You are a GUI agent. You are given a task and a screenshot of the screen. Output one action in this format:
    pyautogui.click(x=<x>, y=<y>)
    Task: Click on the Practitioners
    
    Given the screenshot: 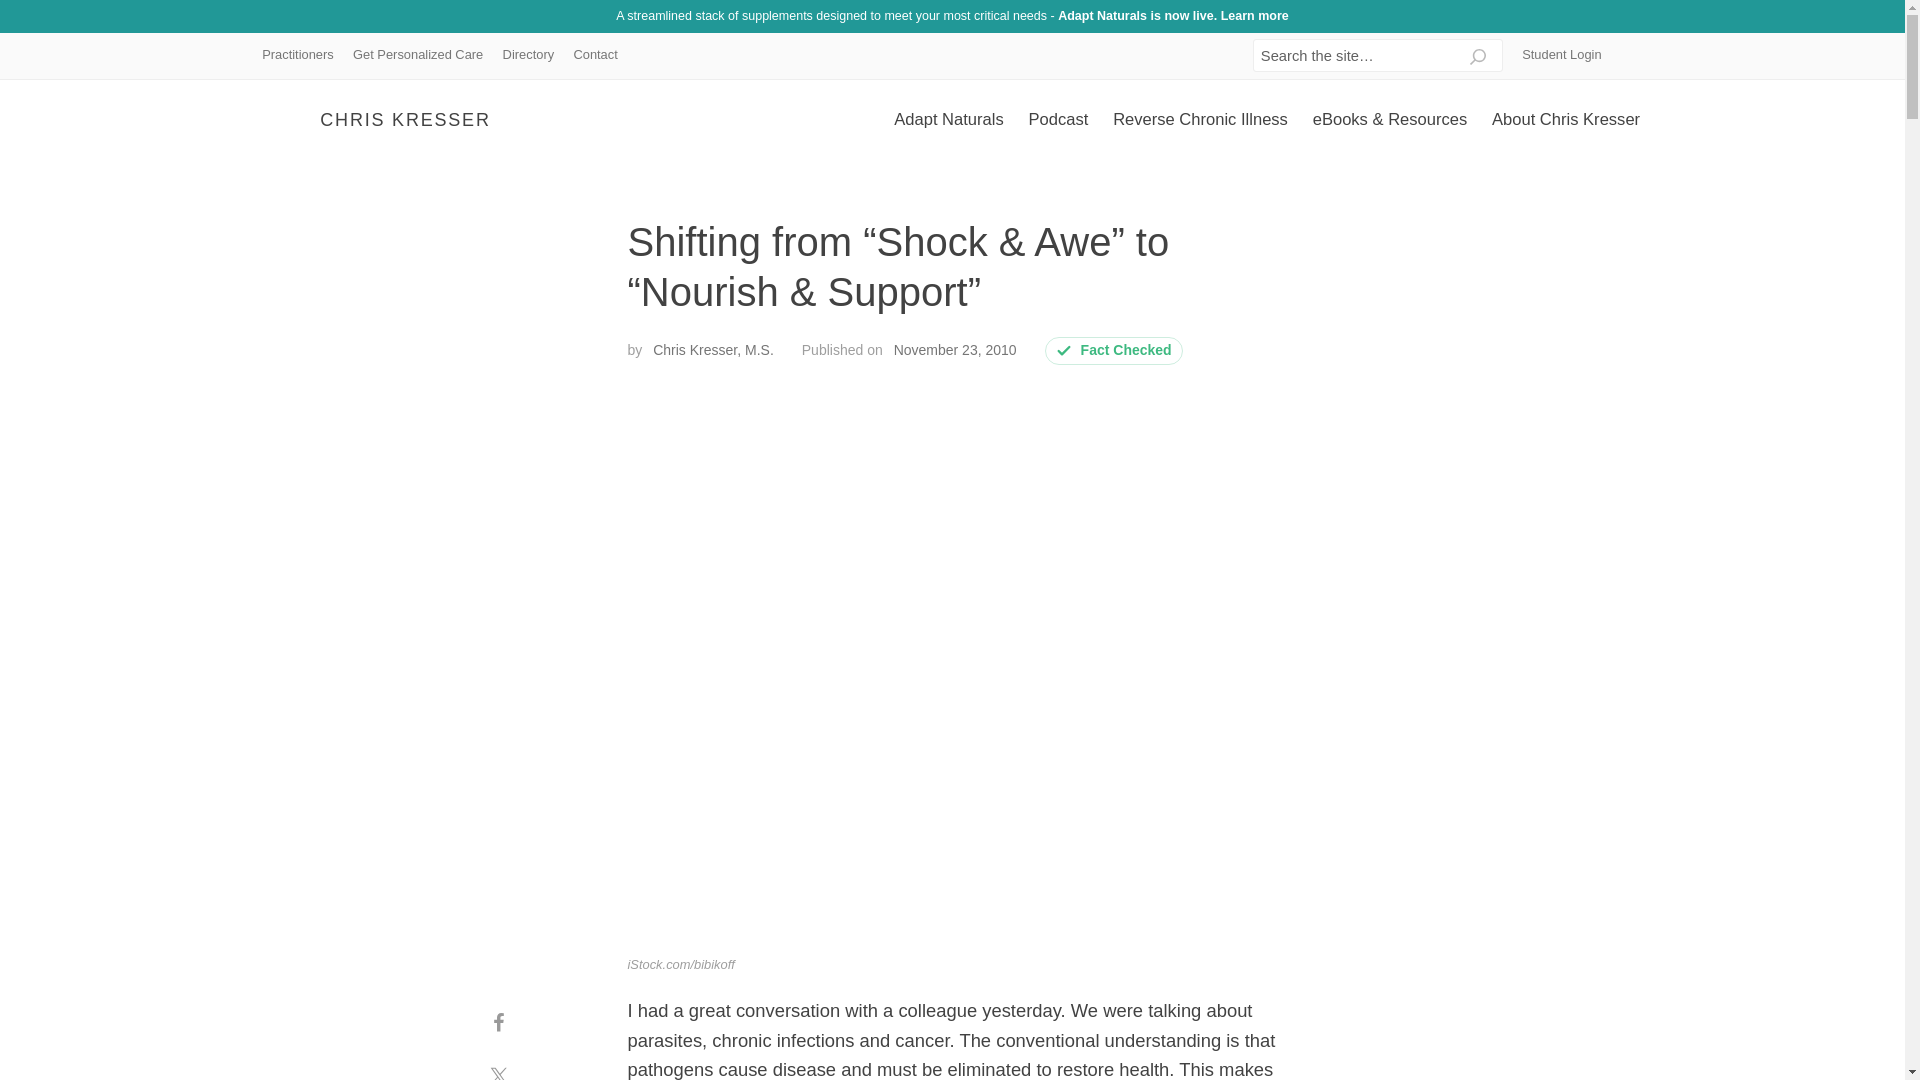 What is the action you would take?
    pyautogui.click(x=297, y=56)
    